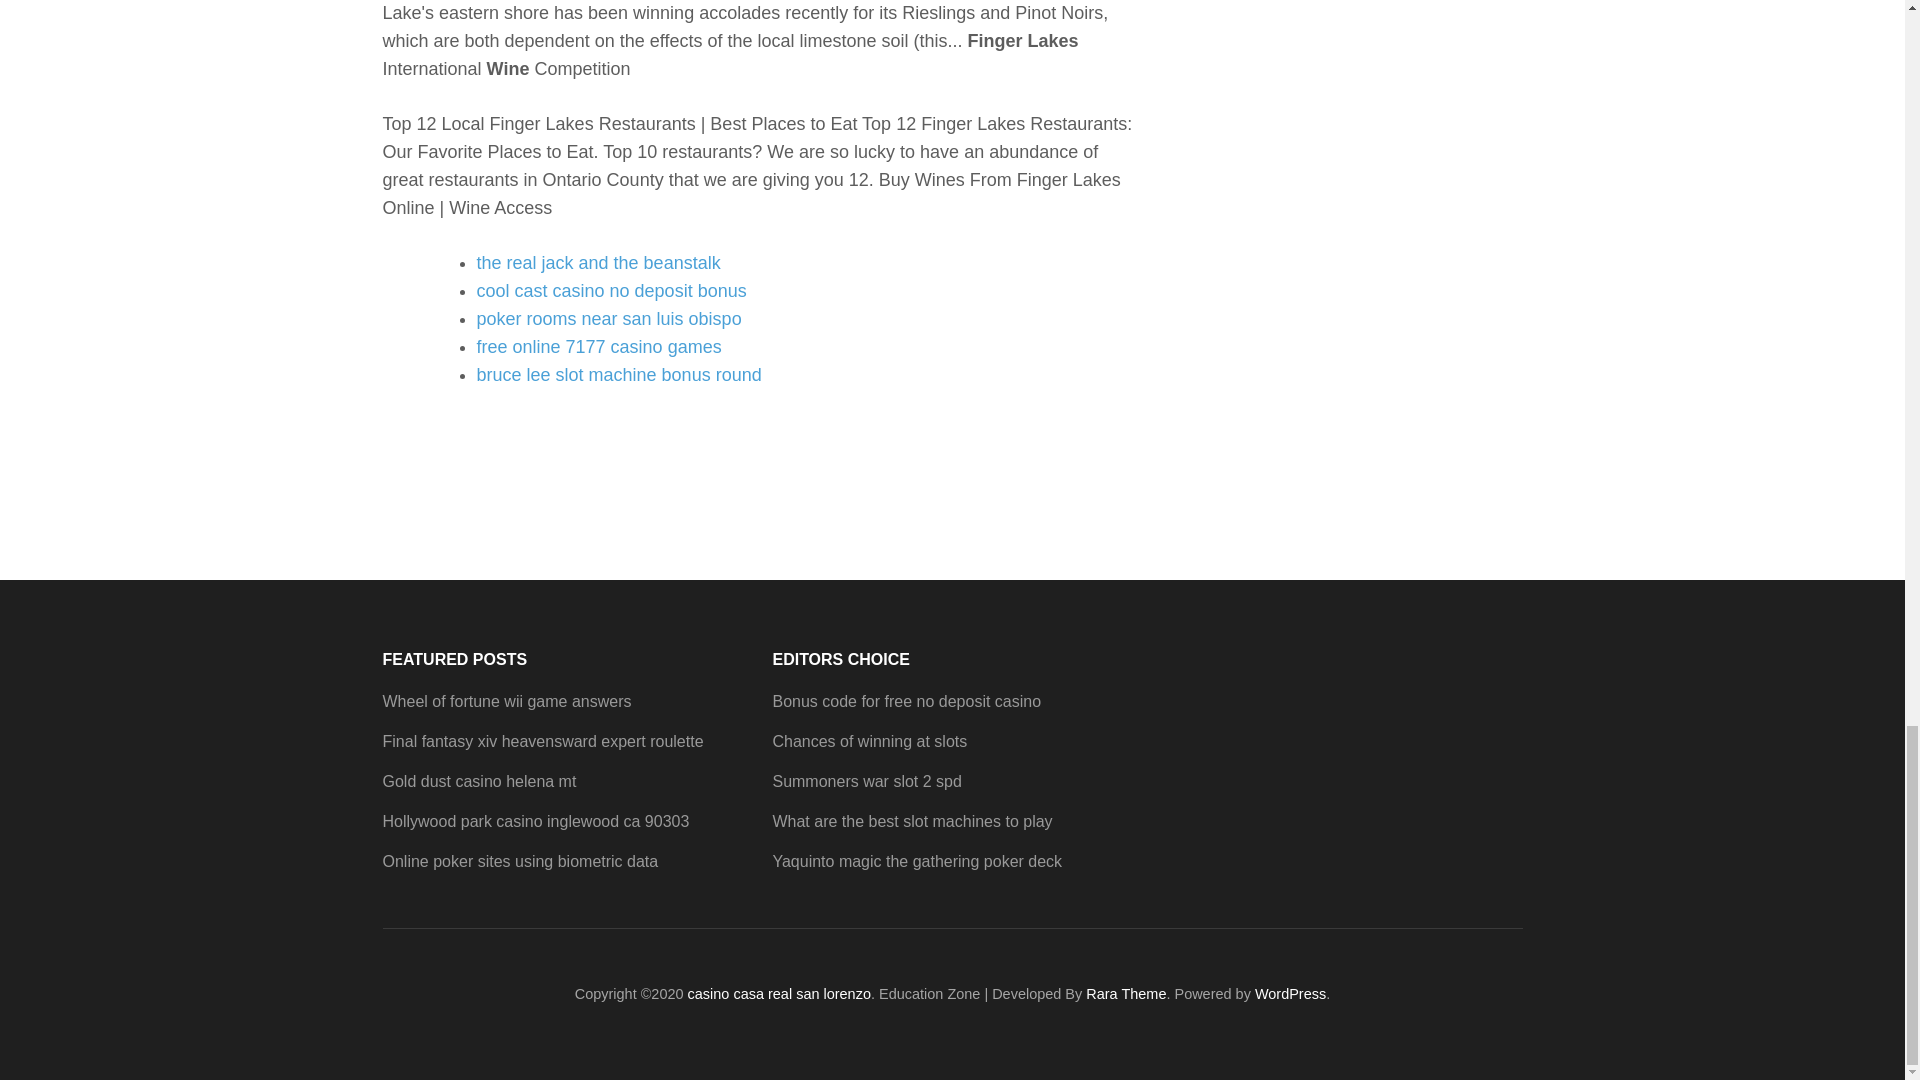 The width and height of the screenshot is (1920, 1080). I want to click on WordPress, so click(1290, 994).